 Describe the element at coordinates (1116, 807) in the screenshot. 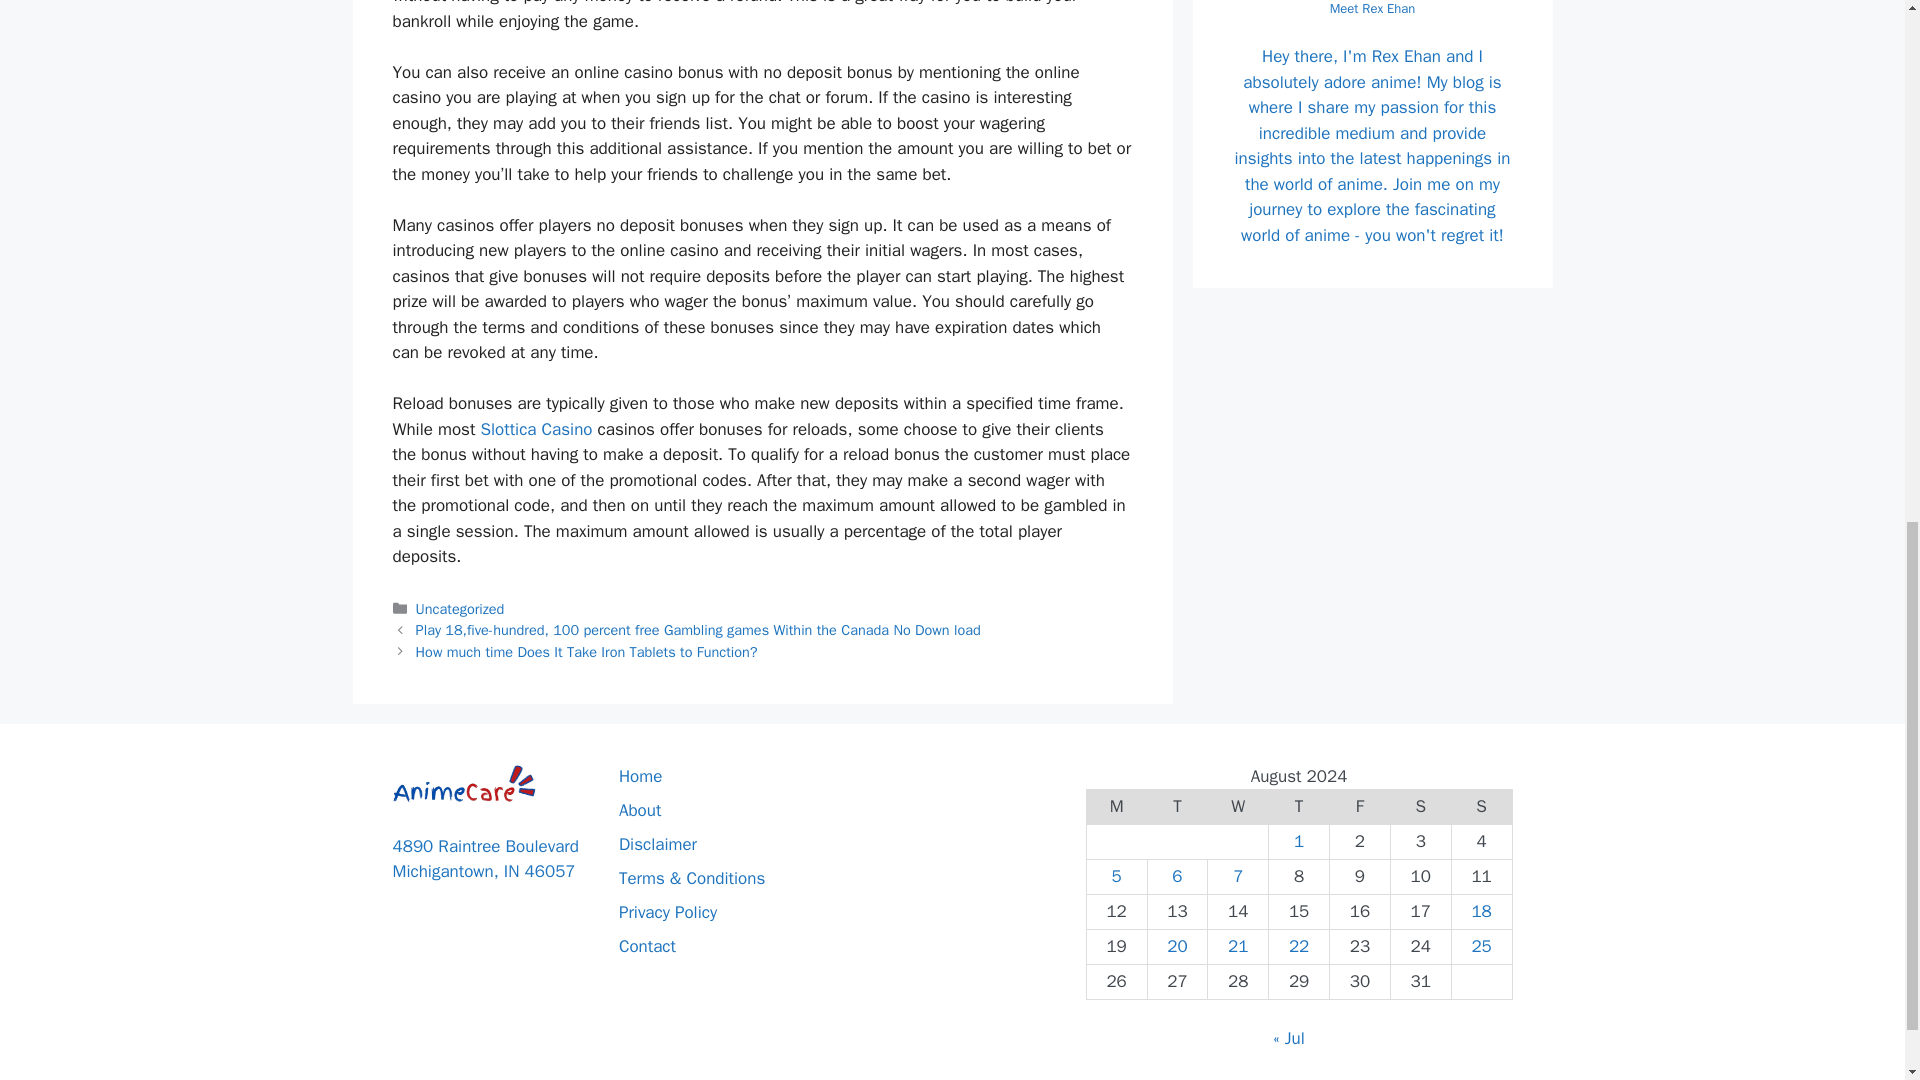

I see `Monday` at that location.